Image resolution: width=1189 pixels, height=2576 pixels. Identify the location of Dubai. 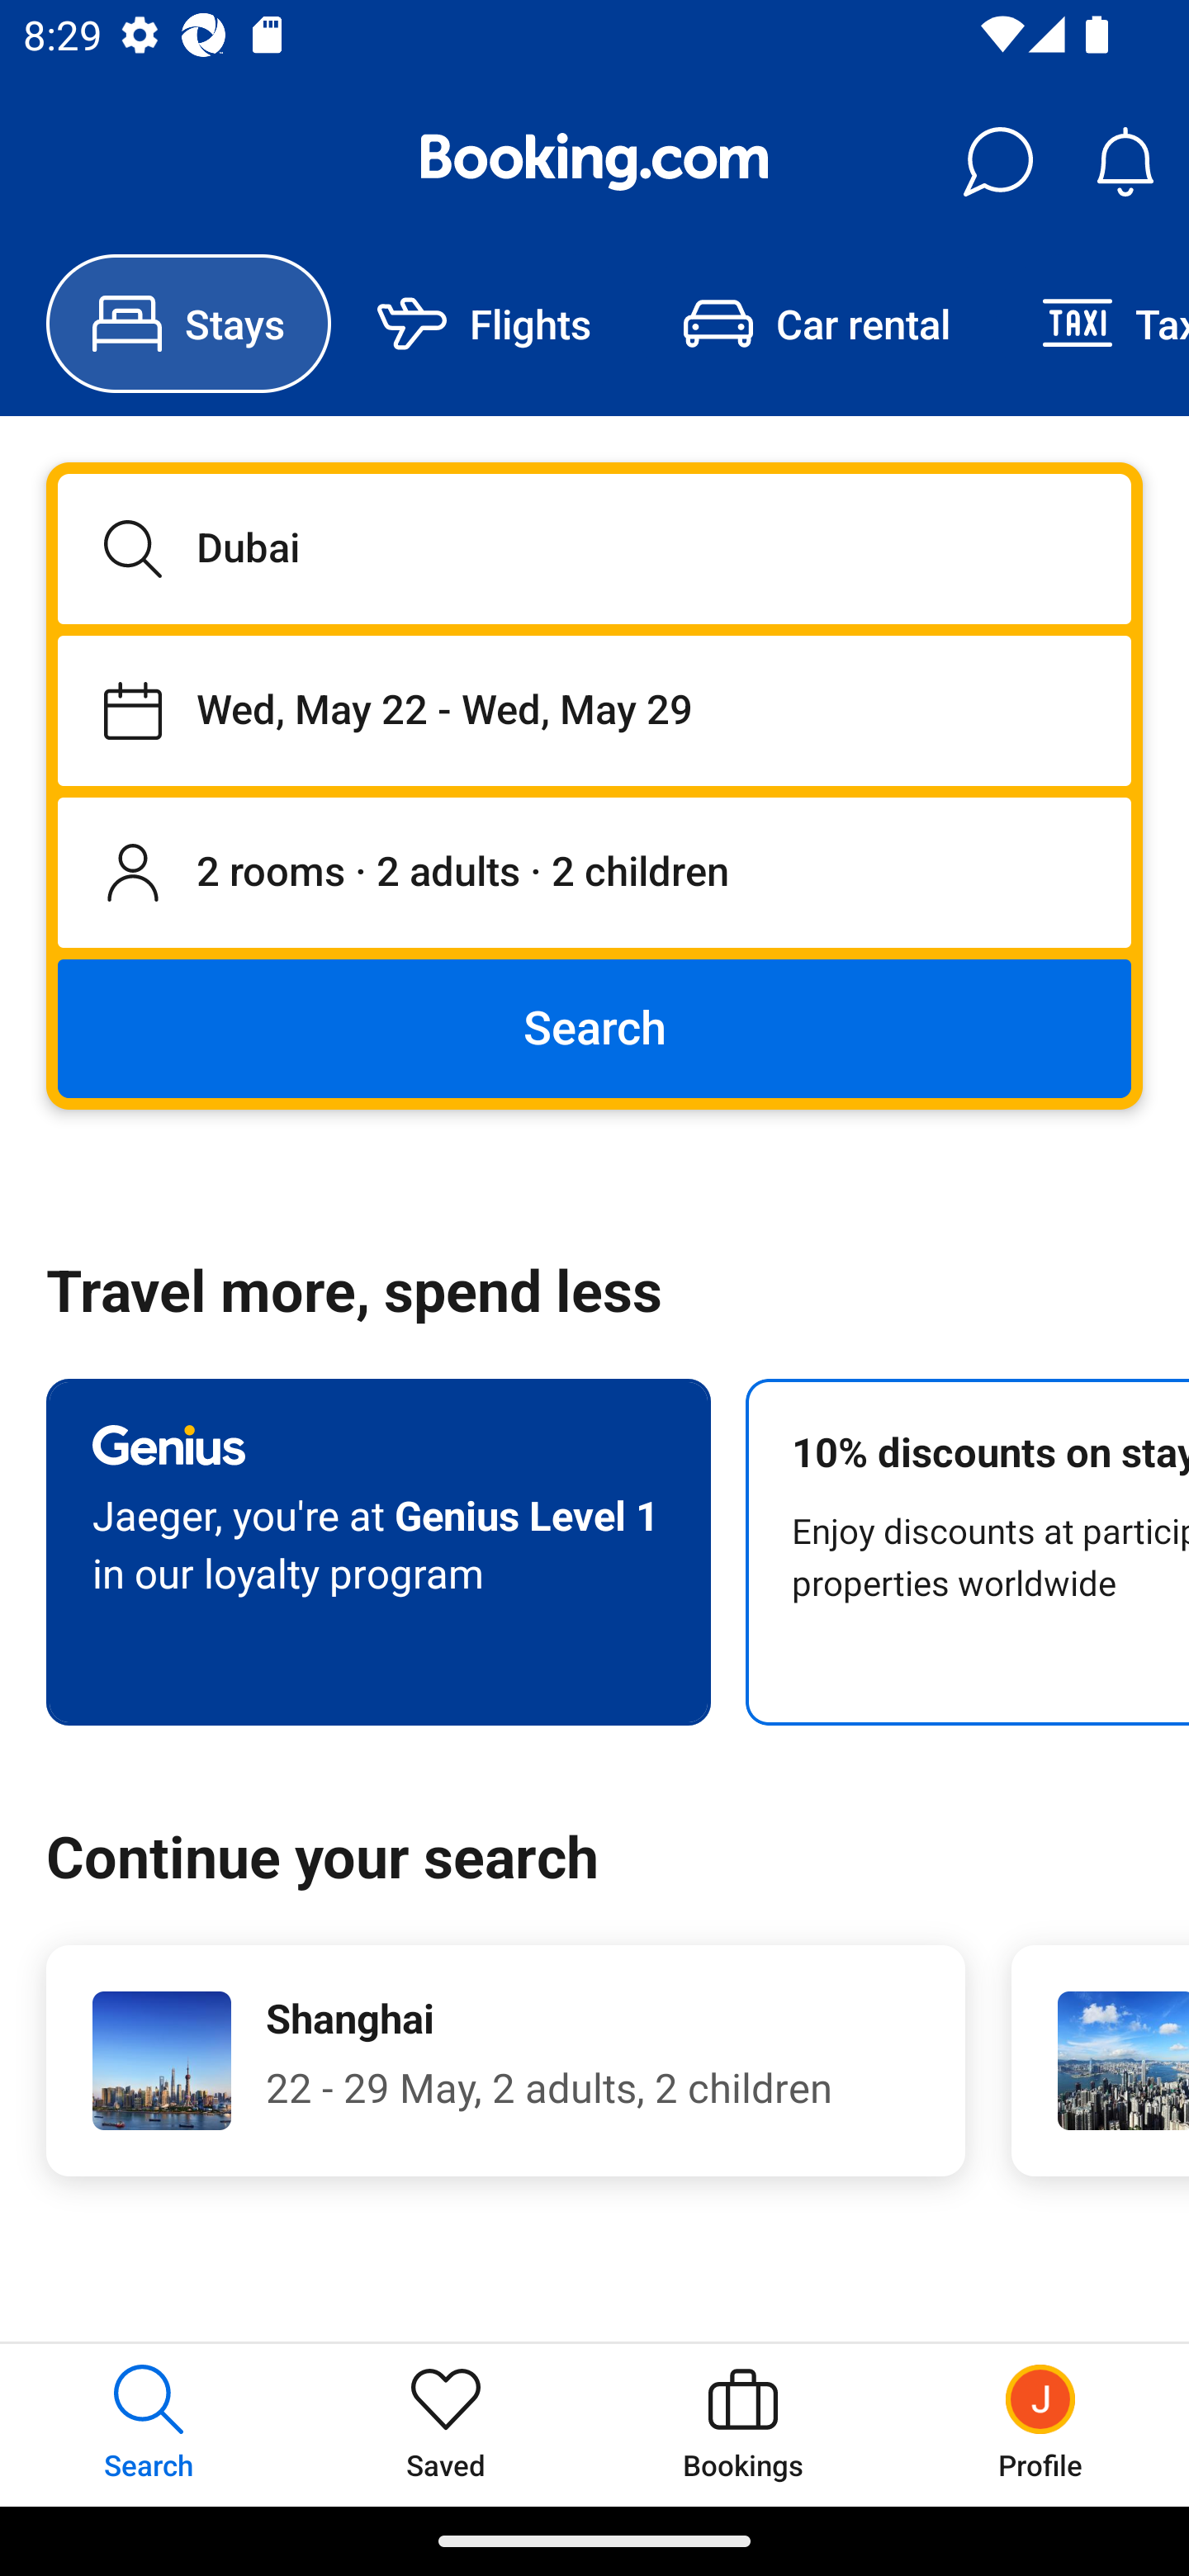
(594, 548).